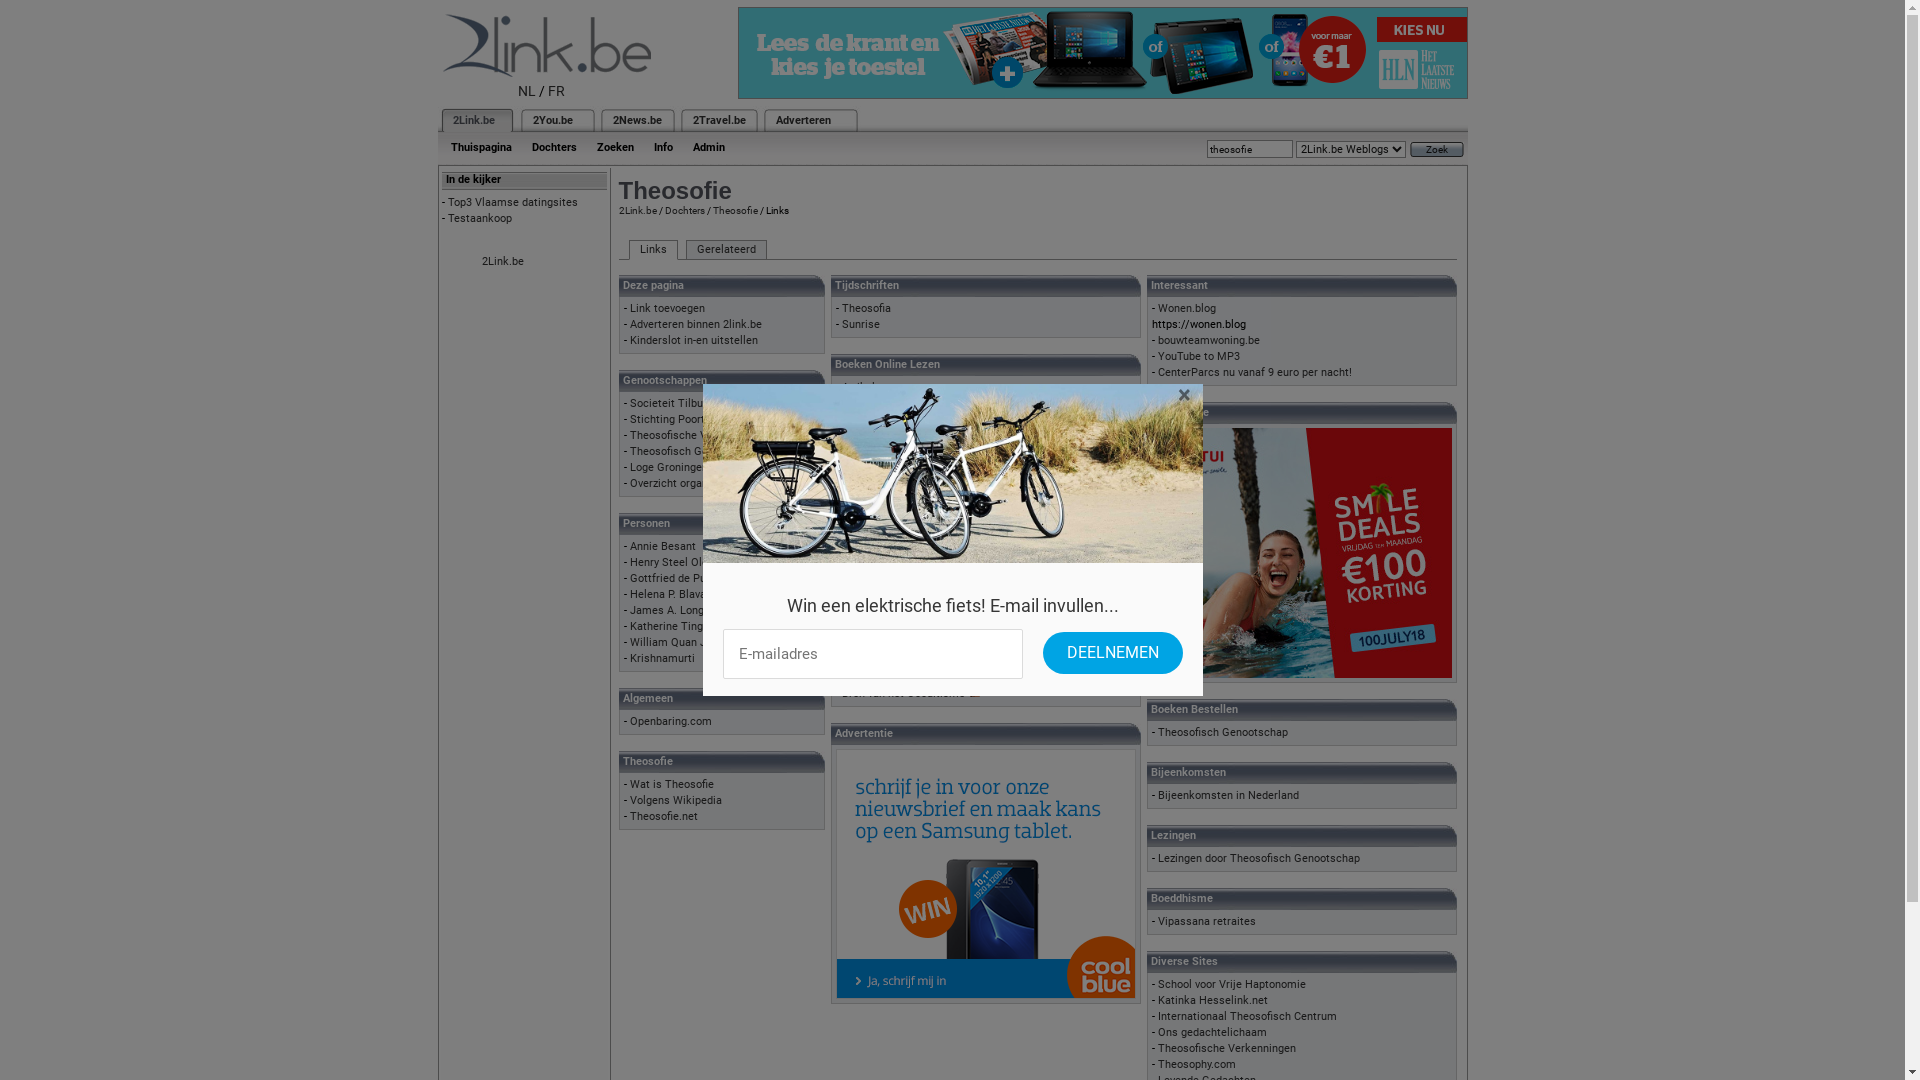 This screenshot has width=1920, height=1080. Describe the element at coordinates (694, 340) in the screenshot. I see `Kinderslot in-en uitstellen` at that location.